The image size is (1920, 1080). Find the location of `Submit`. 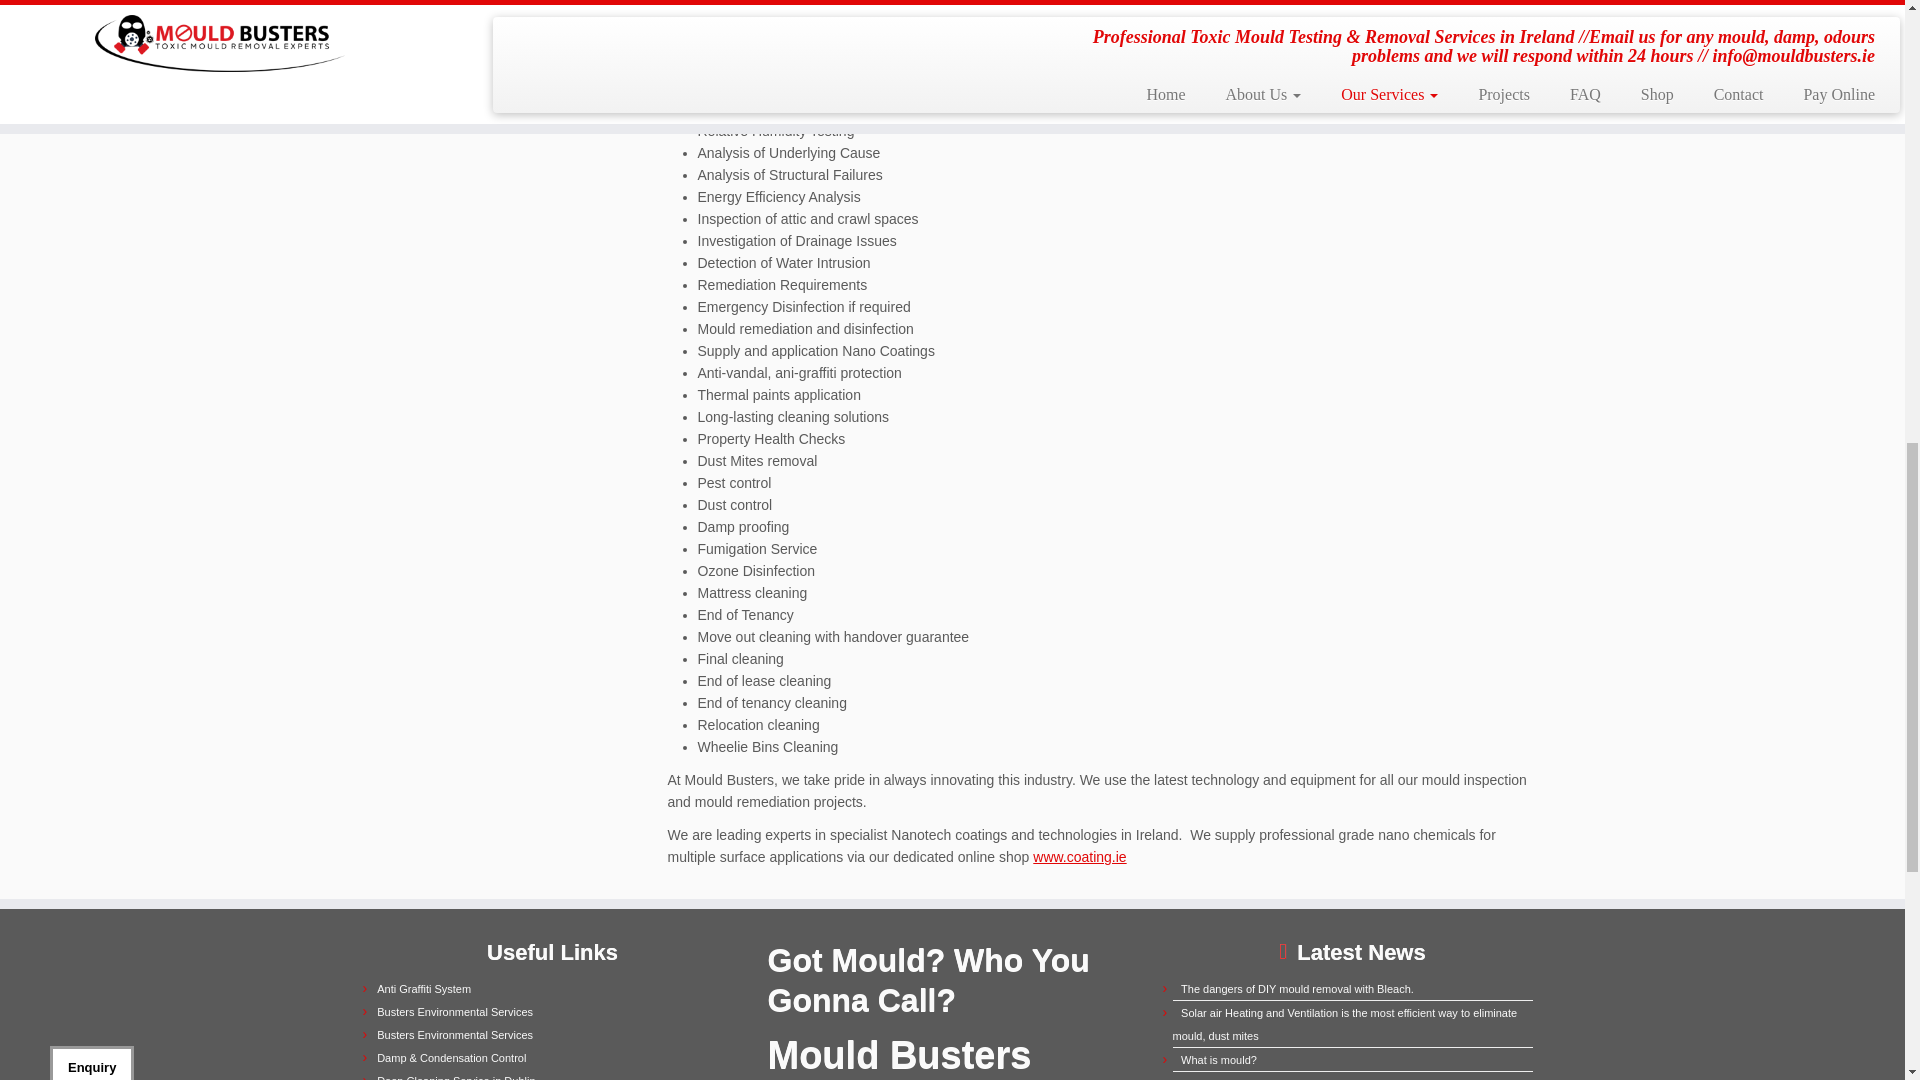

Submit is located at coordinates (262, 310).